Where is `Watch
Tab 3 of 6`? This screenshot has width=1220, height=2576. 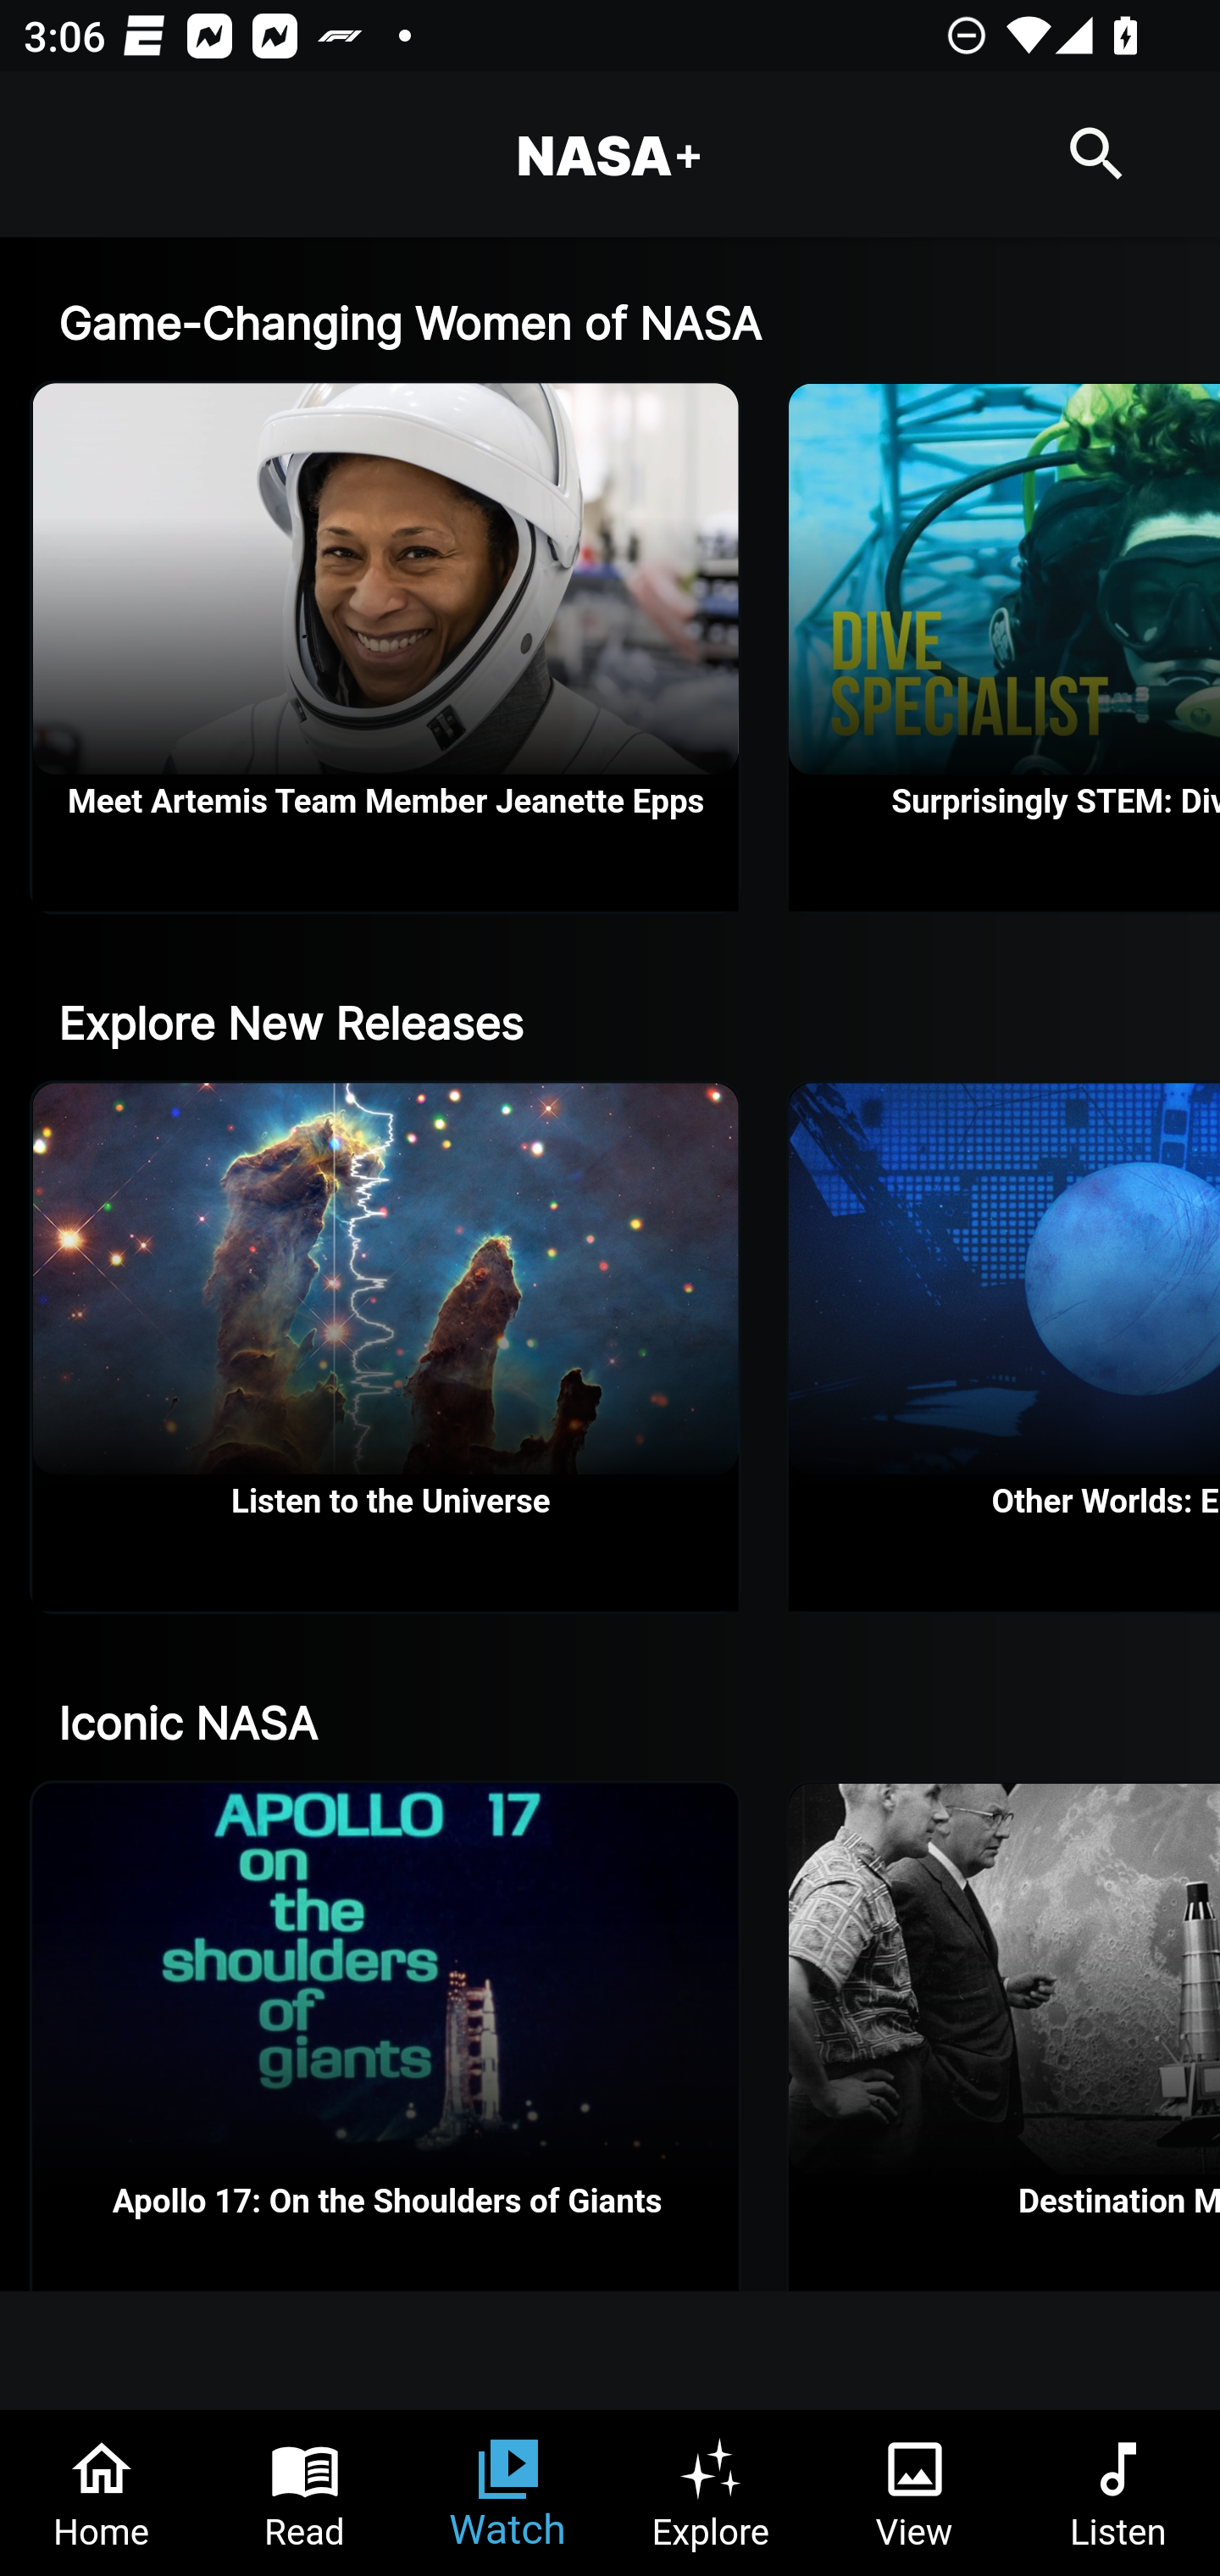
Watch
Tab 3 of 6 is located at coordinates (508, 2493).